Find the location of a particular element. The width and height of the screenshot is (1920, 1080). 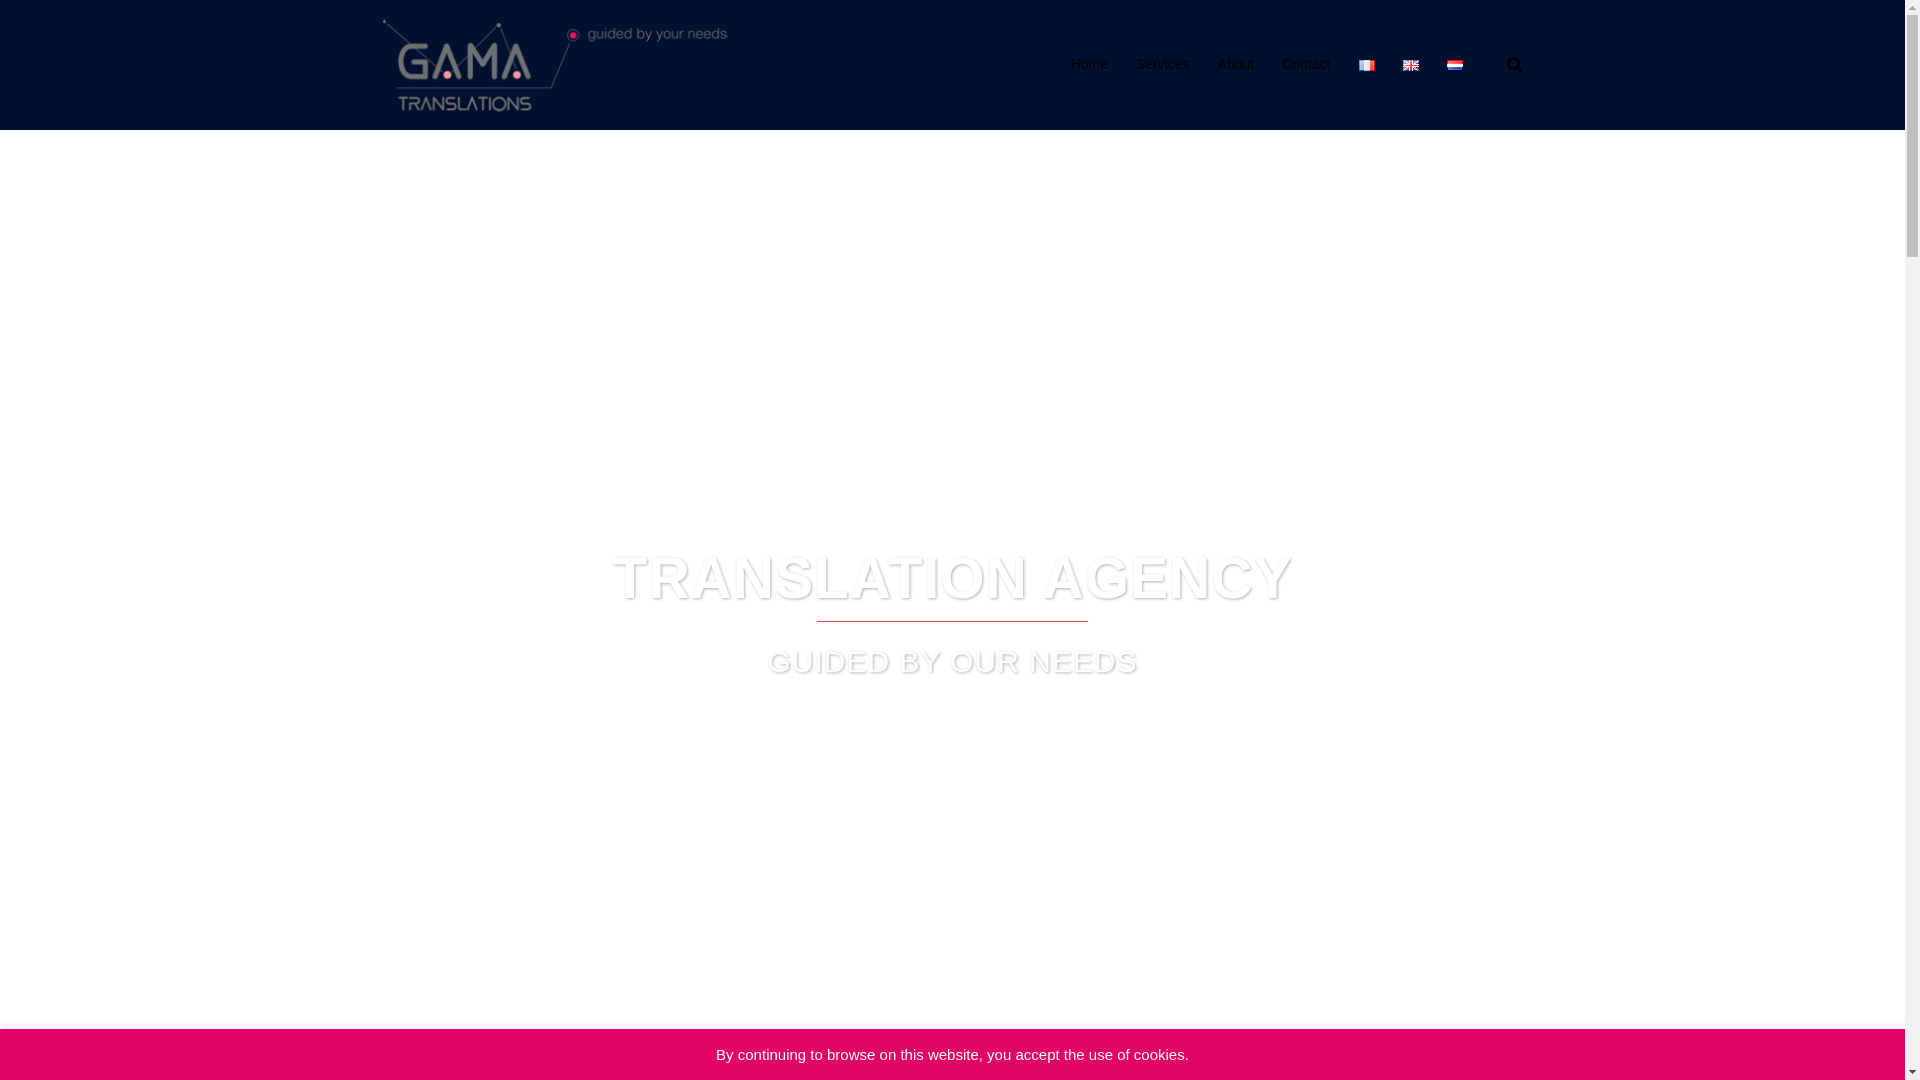

Contact is located at coordinates (1306, 64).